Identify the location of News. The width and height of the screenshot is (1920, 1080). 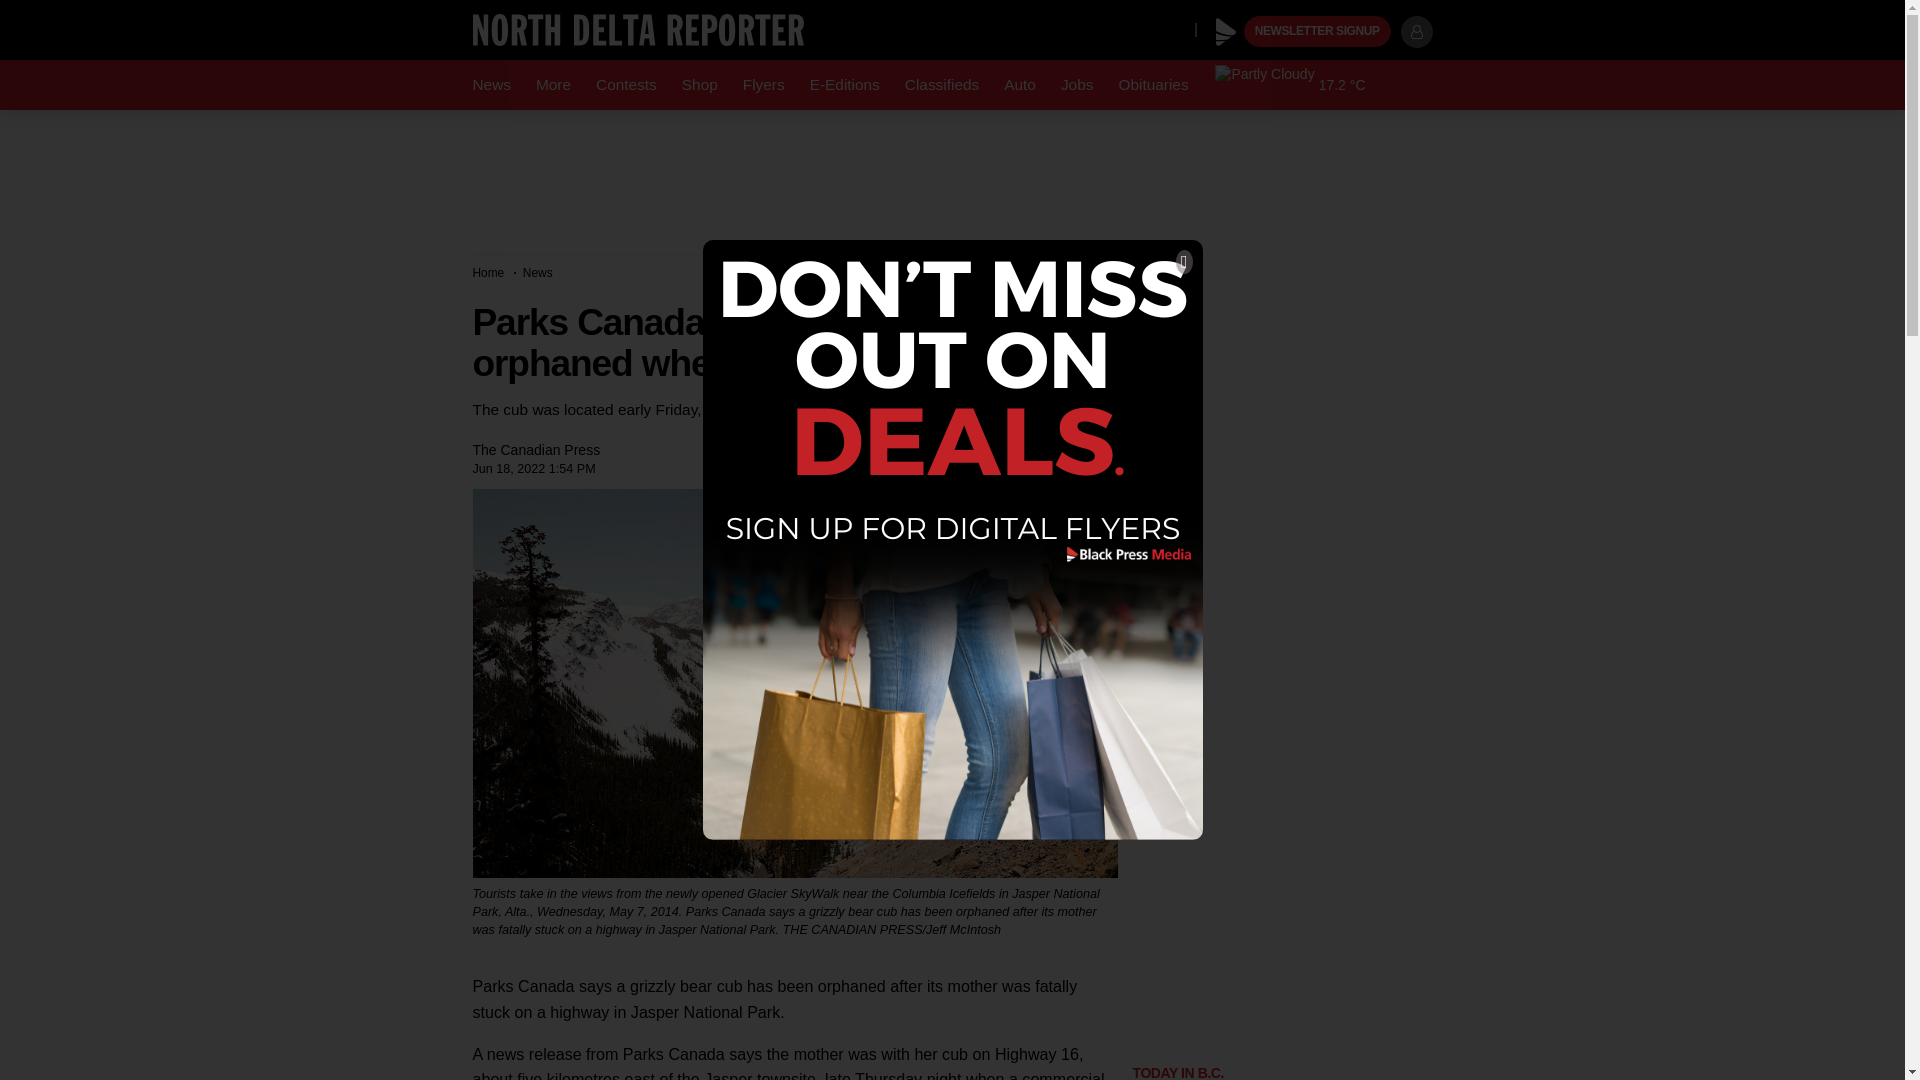
(491, 85).